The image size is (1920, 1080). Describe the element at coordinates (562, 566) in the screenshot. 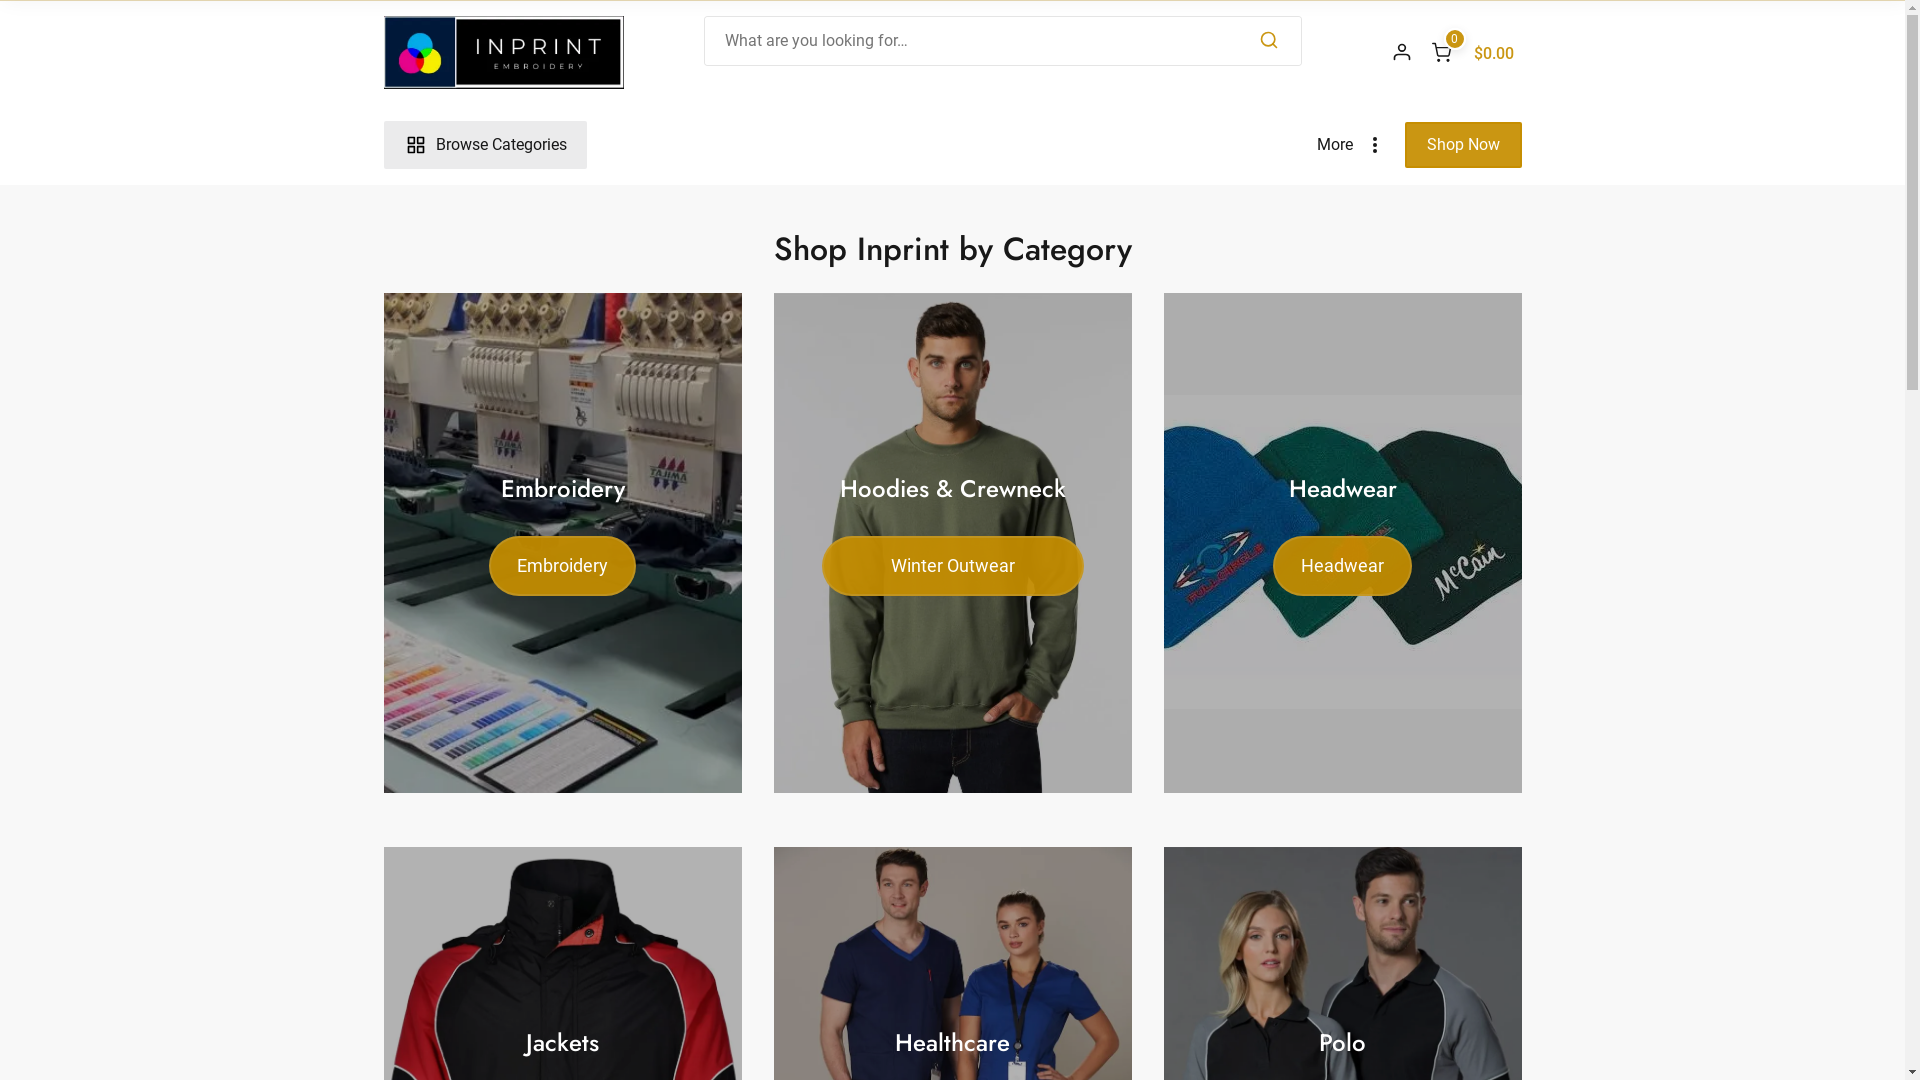

I see `Embroidery` at that location.